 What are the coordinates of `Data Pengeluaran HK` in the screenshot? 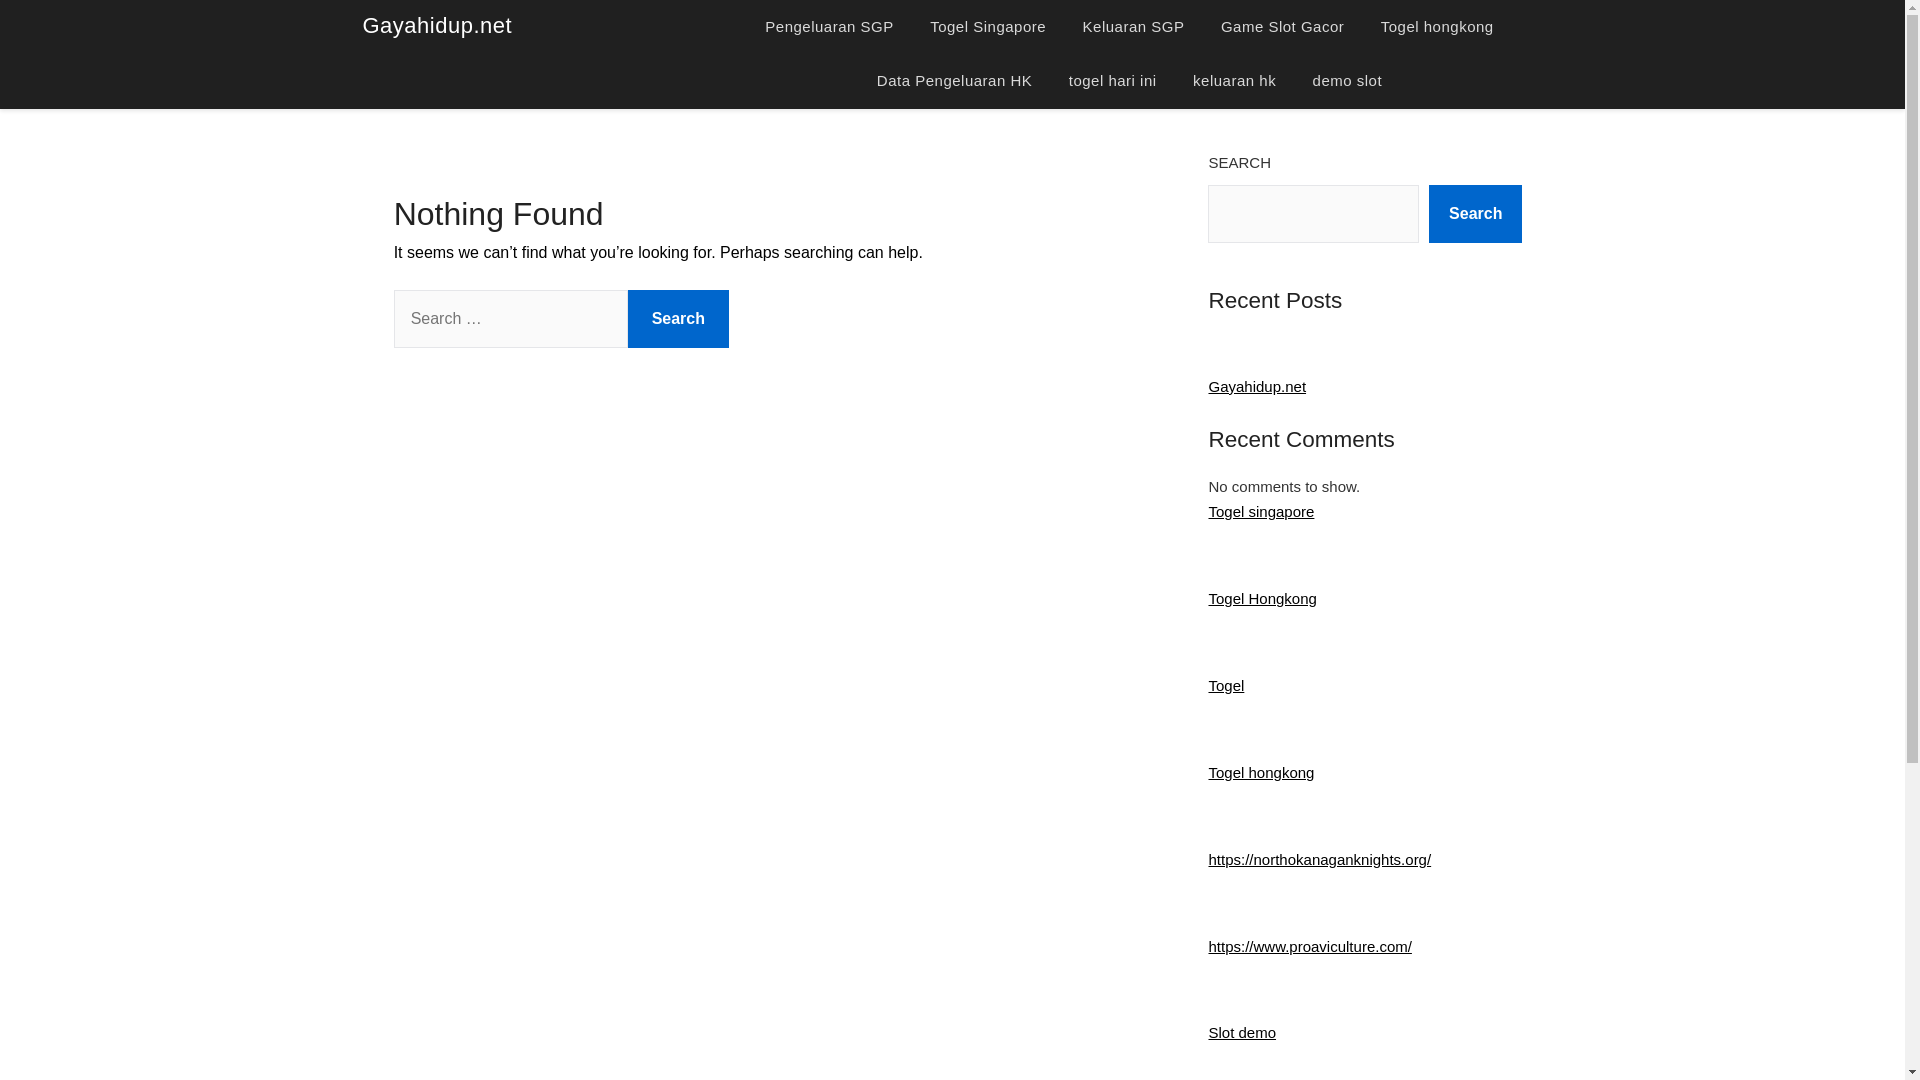 It's located at (954, 81).